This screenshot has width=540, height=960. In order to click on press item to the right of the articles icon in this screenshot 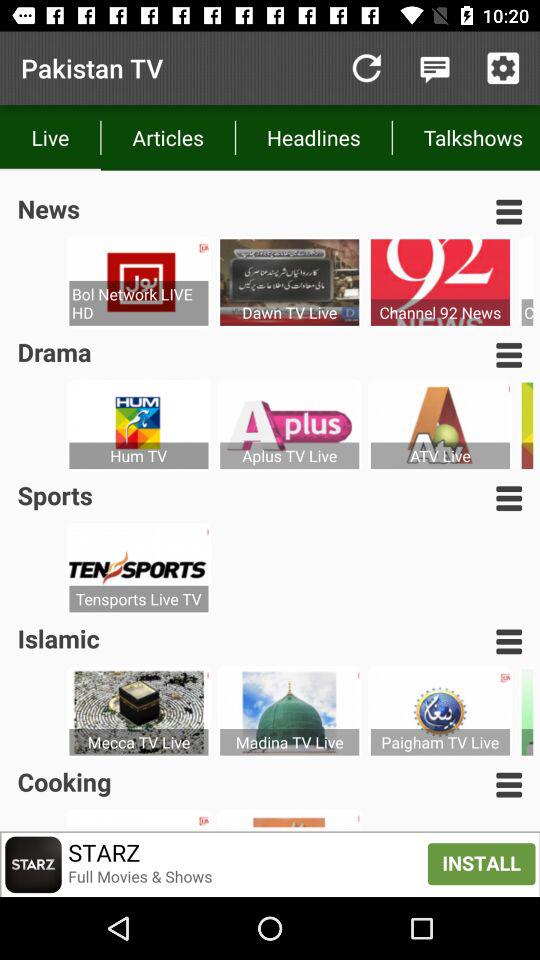, I will do `click(366, 68)`.